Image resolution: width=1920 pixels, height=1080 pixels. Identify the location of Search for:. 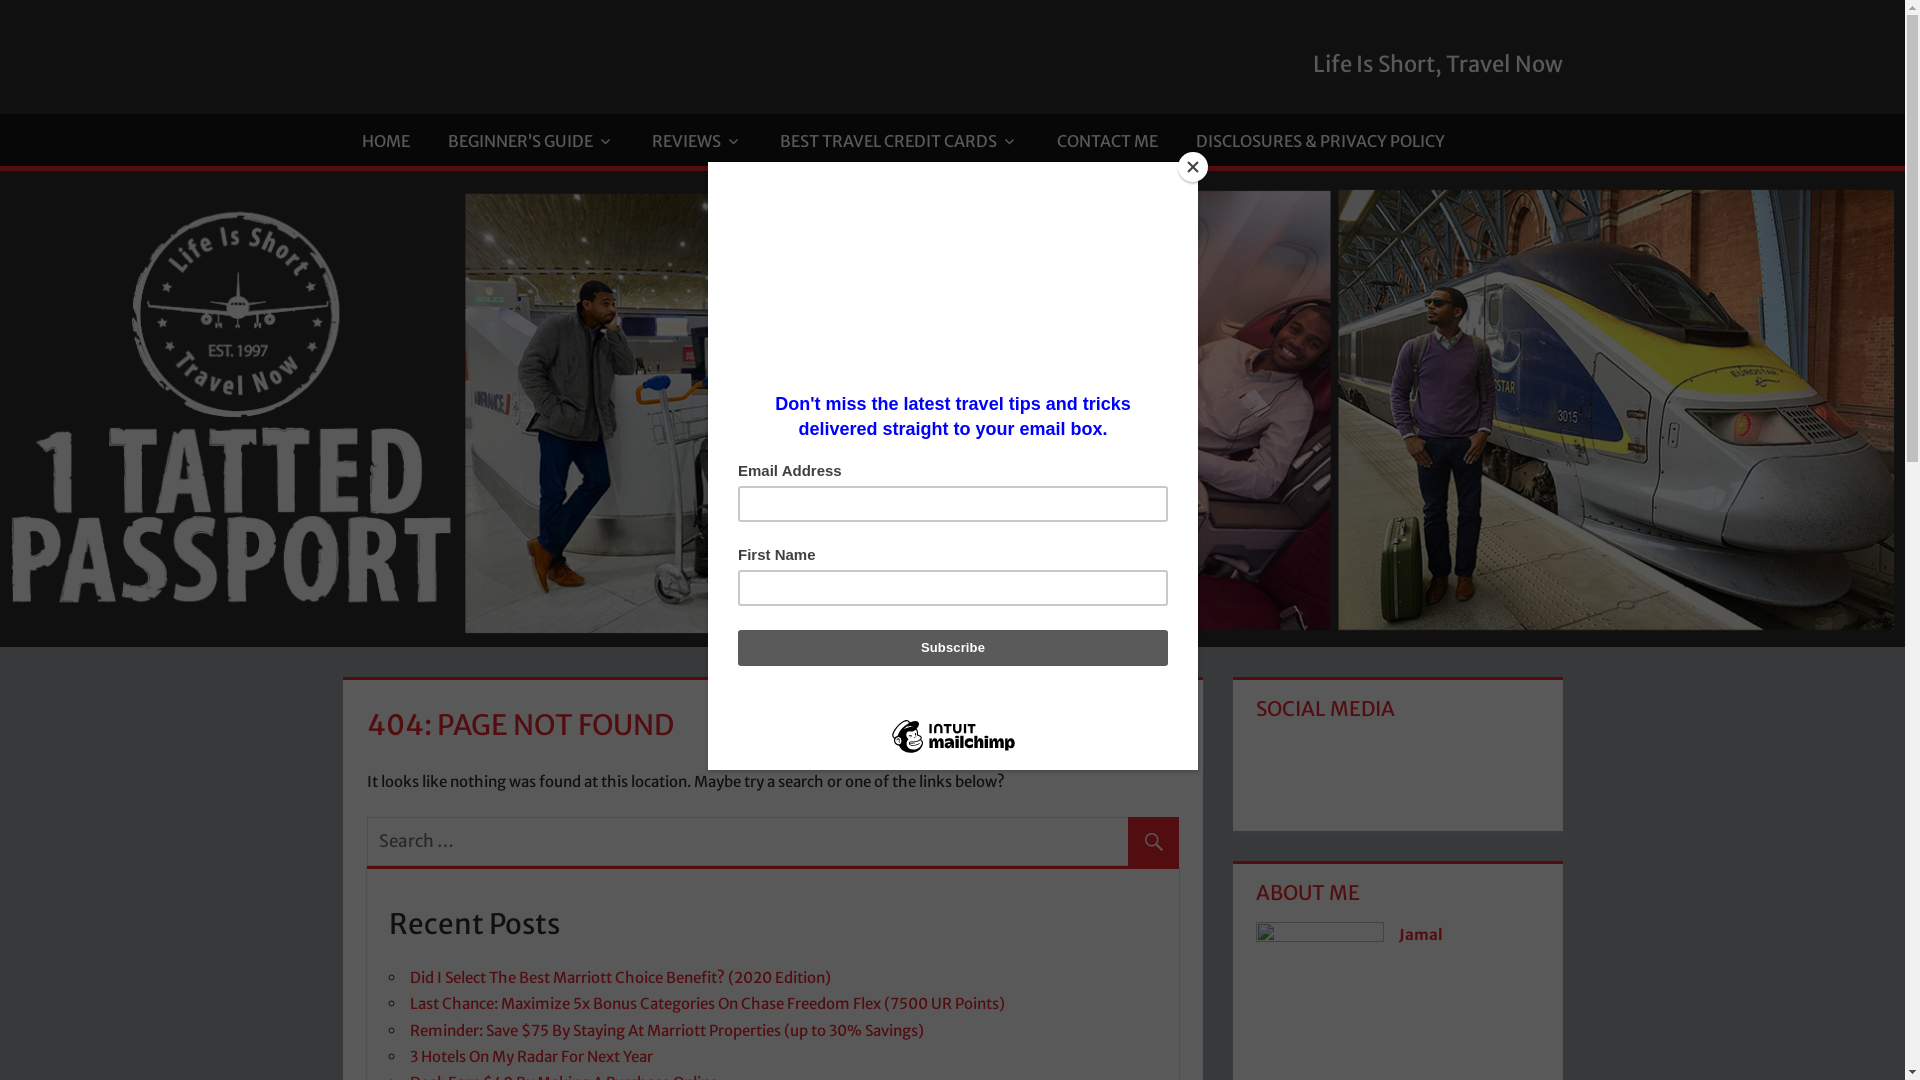
(772, 842).